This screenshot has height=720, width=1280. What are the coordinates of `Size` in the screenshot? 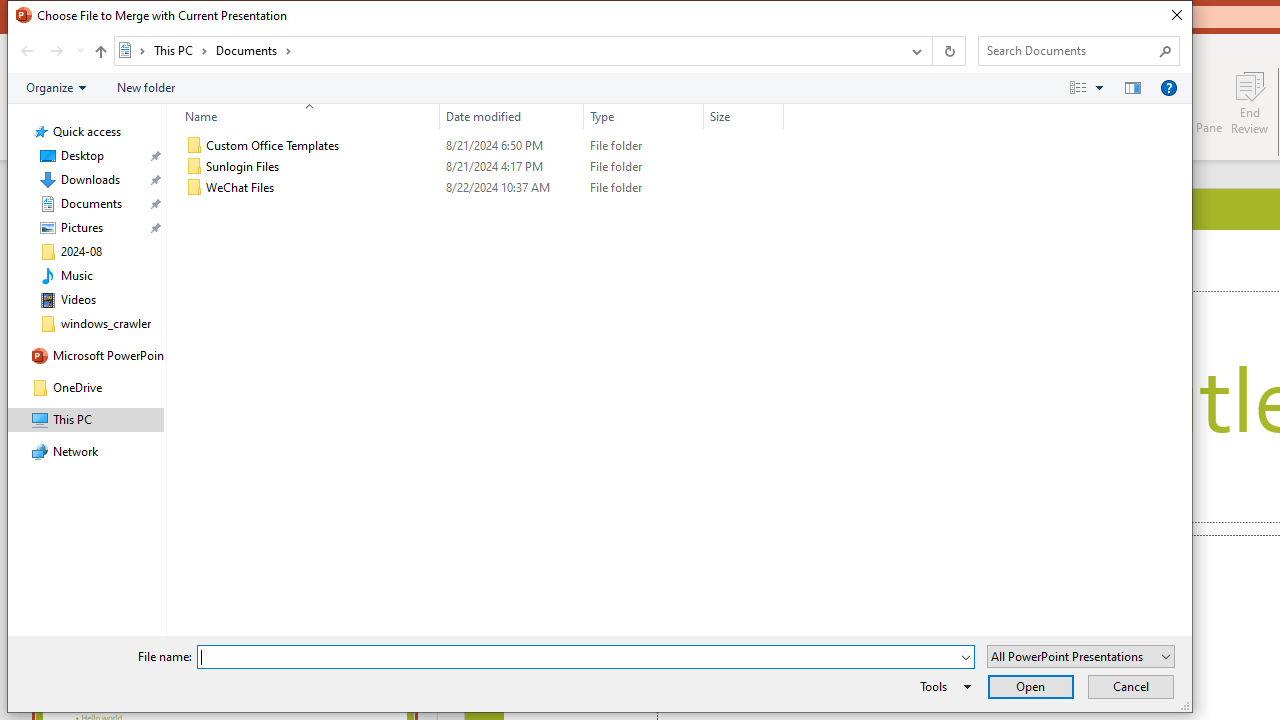 It's located at (744, 116).